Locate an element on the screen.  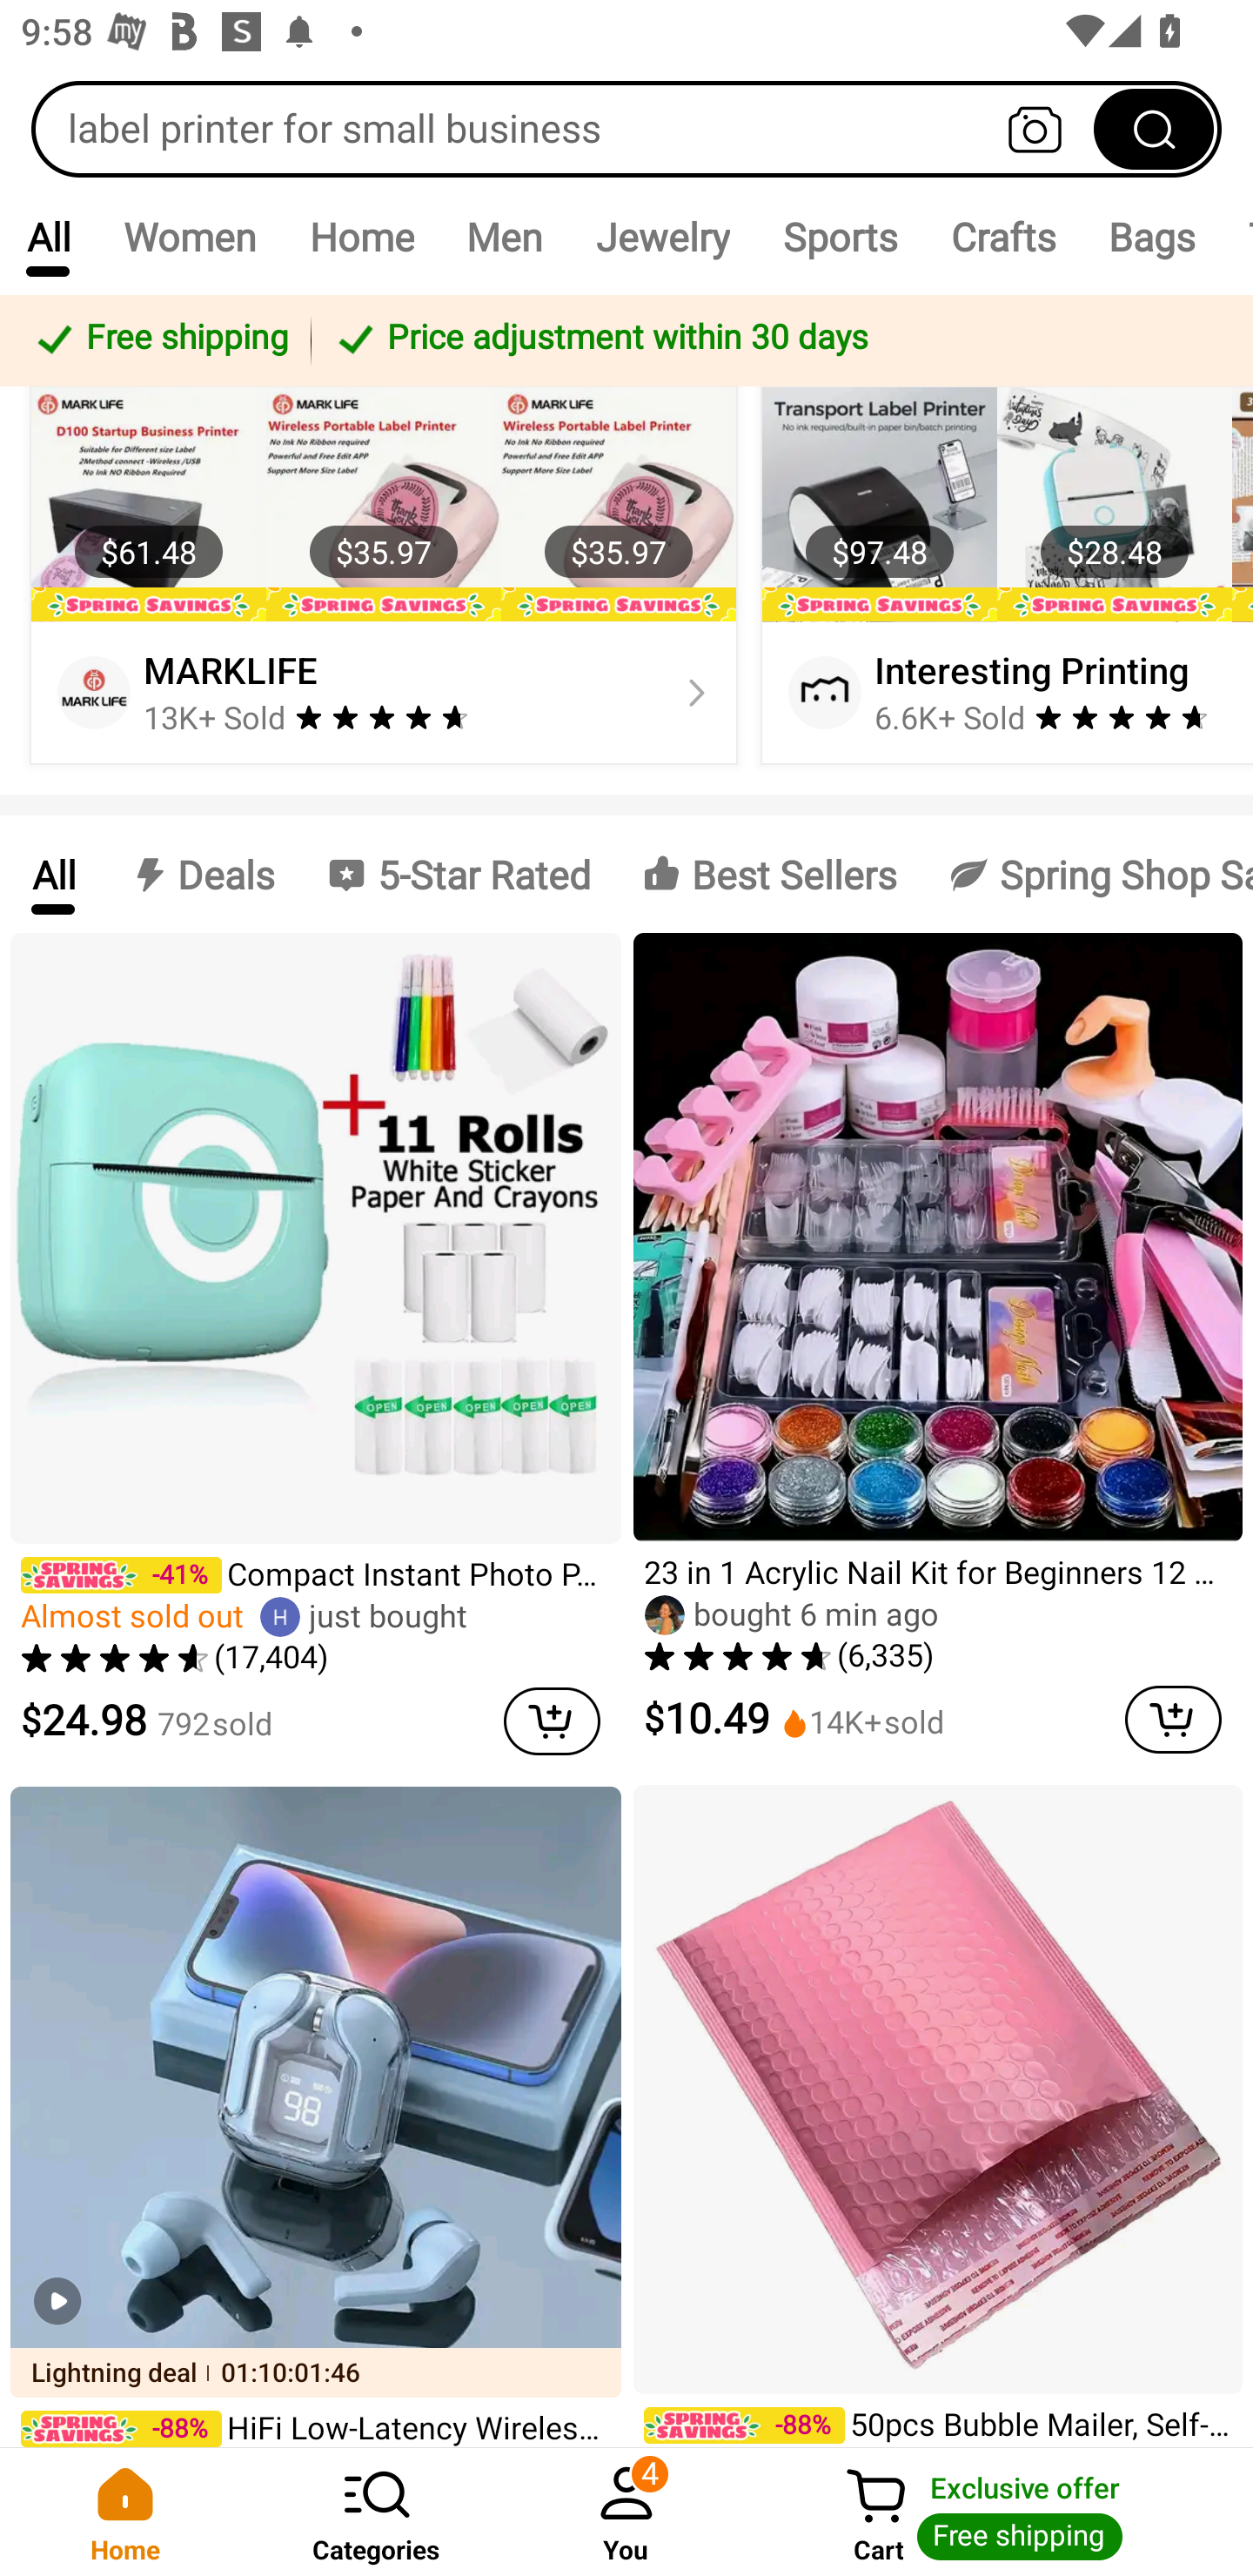
Deals Deals Deals is located at coordinates (200, 874).